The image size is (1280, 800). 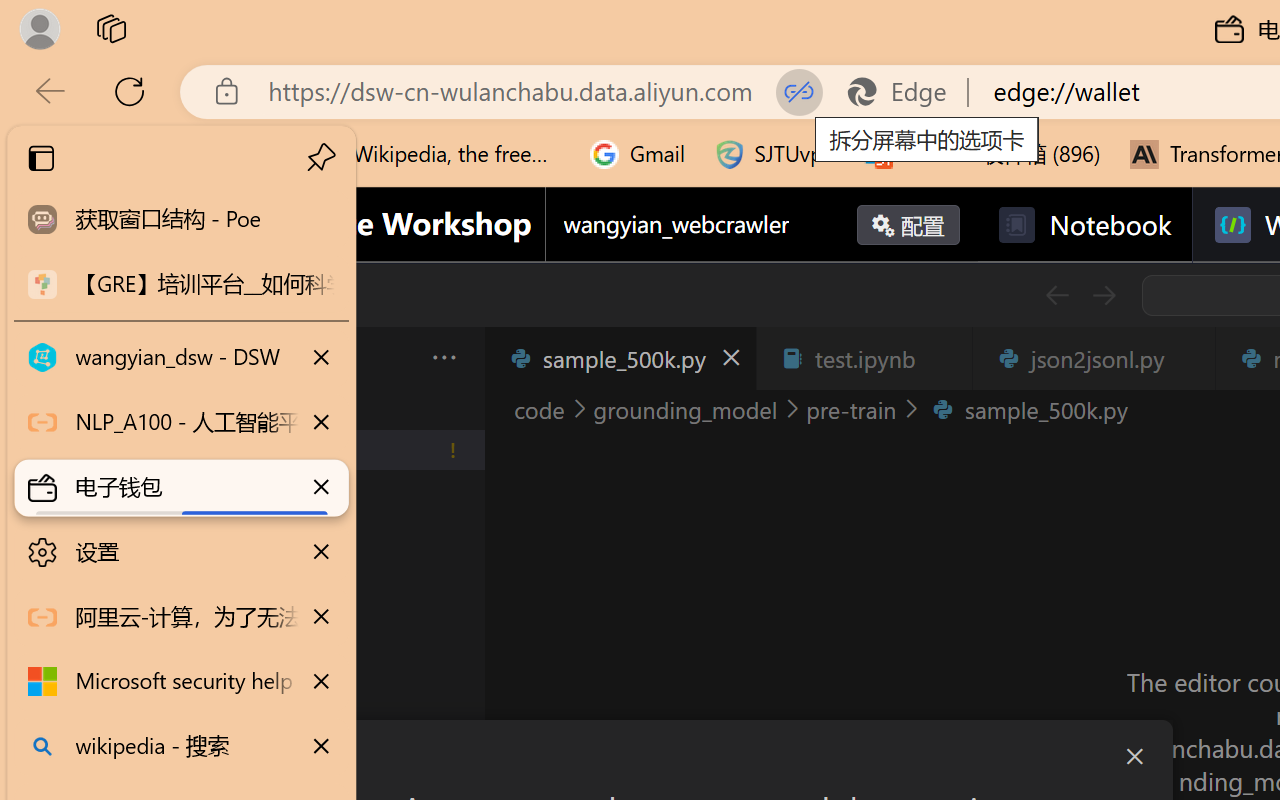 I want to click on Notebook, so click(x=1084, y=225).